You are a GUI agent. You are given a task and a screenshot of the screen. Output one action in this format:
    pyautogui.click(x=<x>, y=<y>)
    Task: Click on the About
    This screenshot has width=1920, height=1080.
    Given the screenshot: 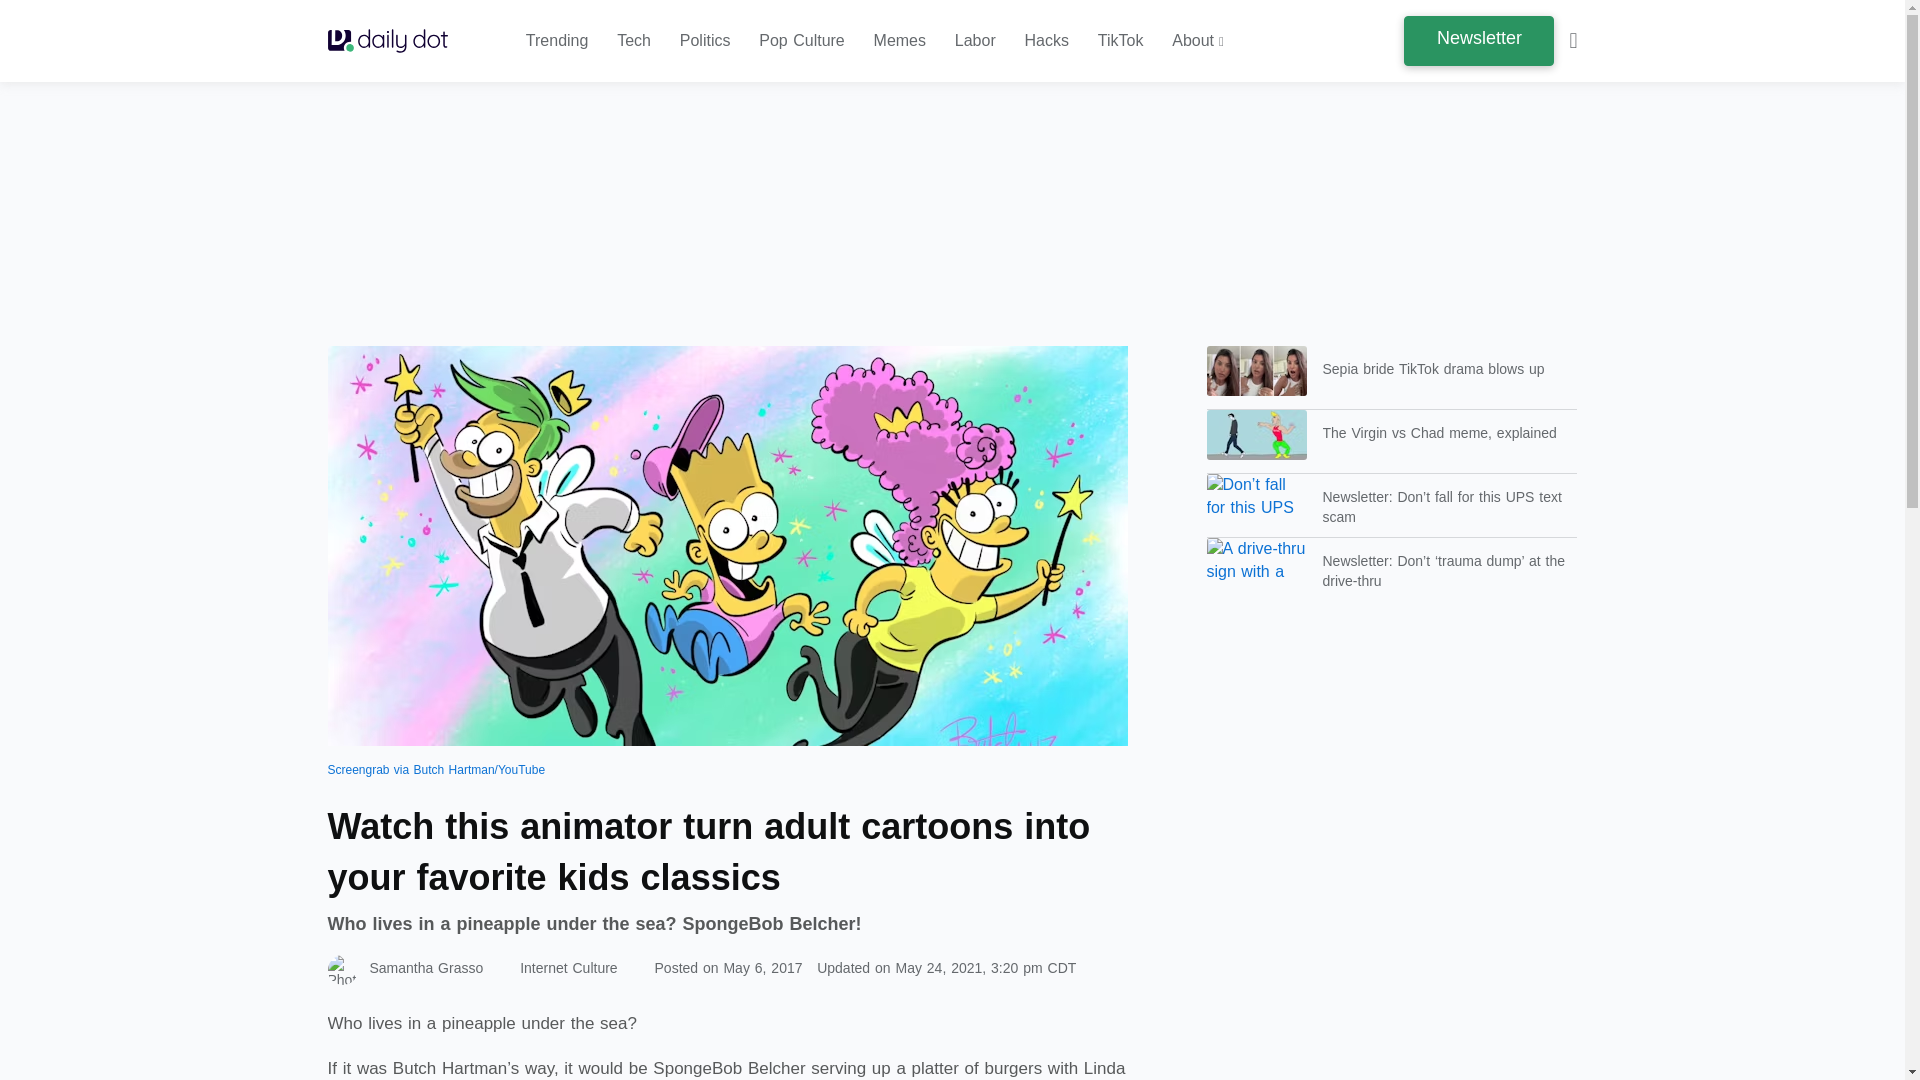 What is the action you would take?
    pyautogui.click(x=1198, y=41)
    